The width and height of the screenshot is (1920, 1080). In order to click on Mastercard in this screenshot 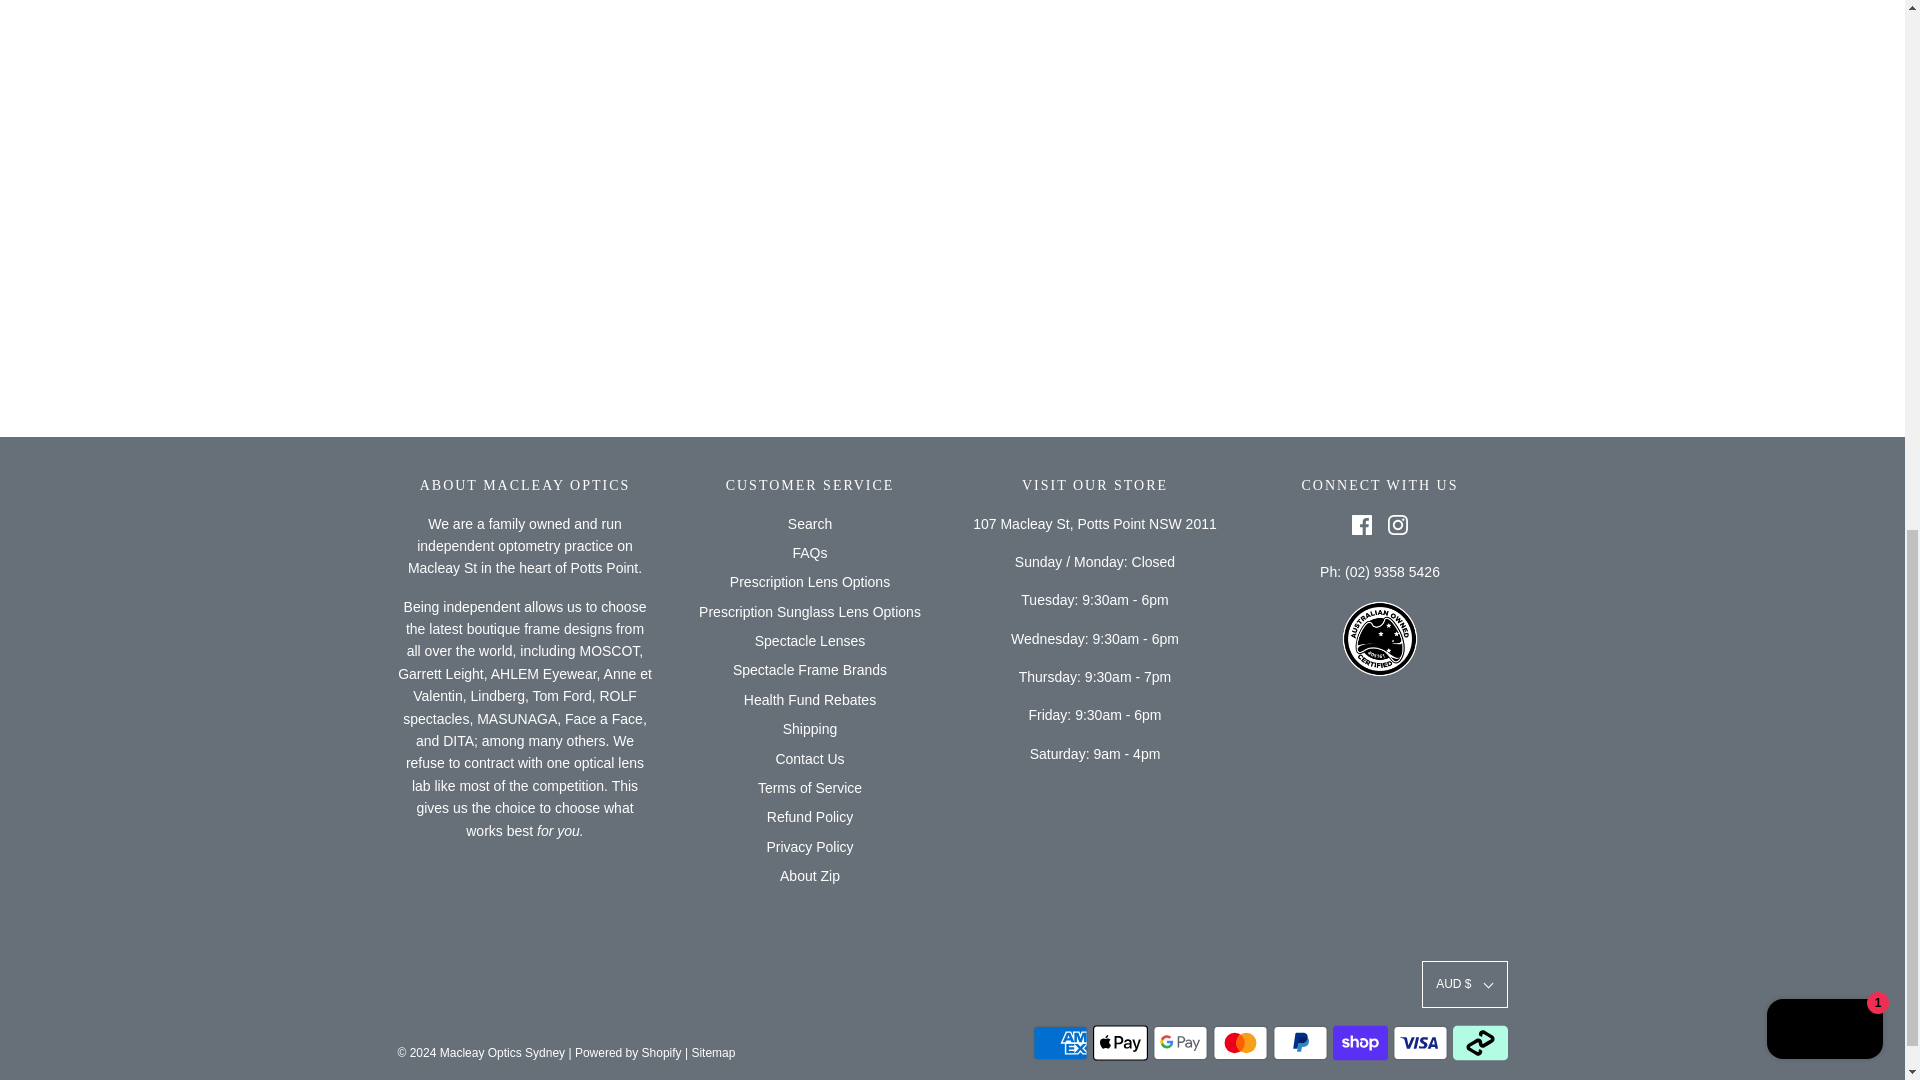, I will do `click(1239, 1042)`.